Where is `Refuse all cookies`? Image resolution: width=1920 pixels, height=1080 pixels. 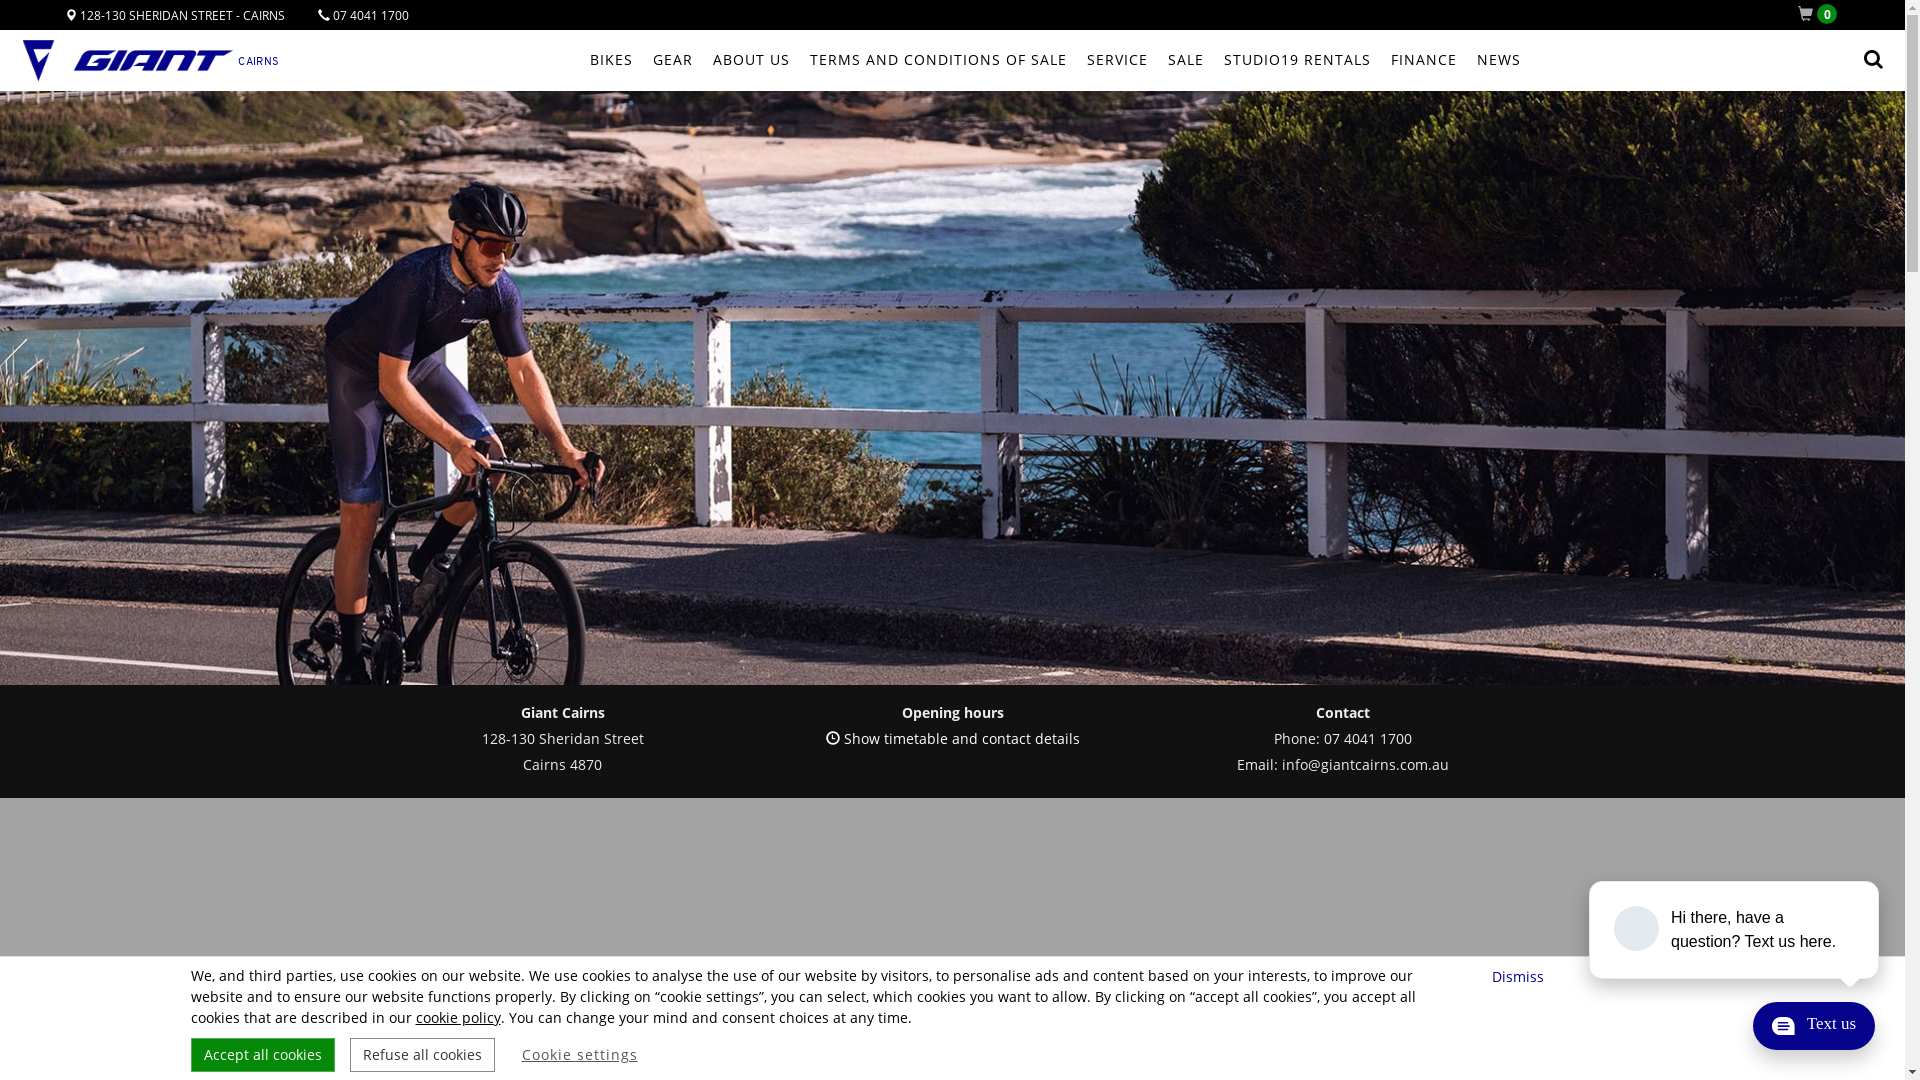 Refuse all cookies is located at coordinates (422, 1055).